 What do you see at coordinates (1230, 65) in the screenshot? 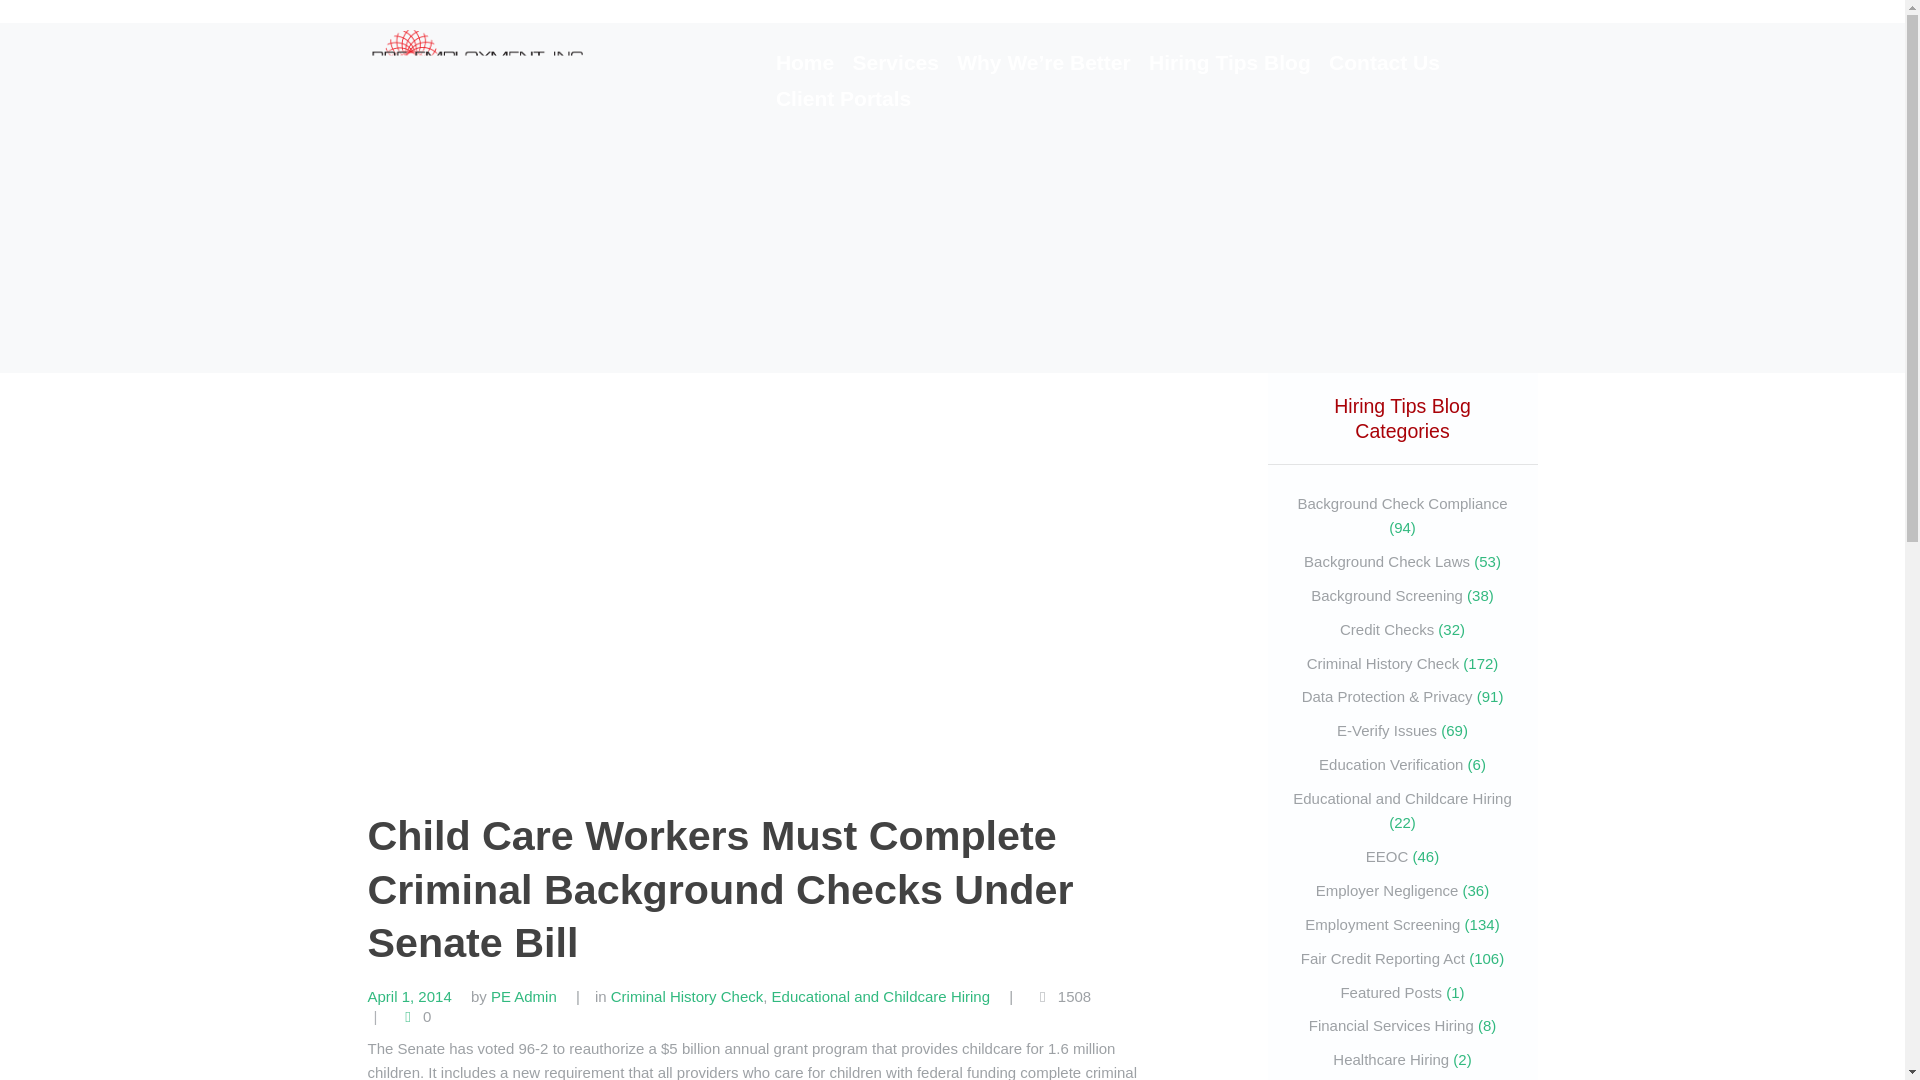
I see `Hiring Tips Blog` at bounding box center [1230, 65].